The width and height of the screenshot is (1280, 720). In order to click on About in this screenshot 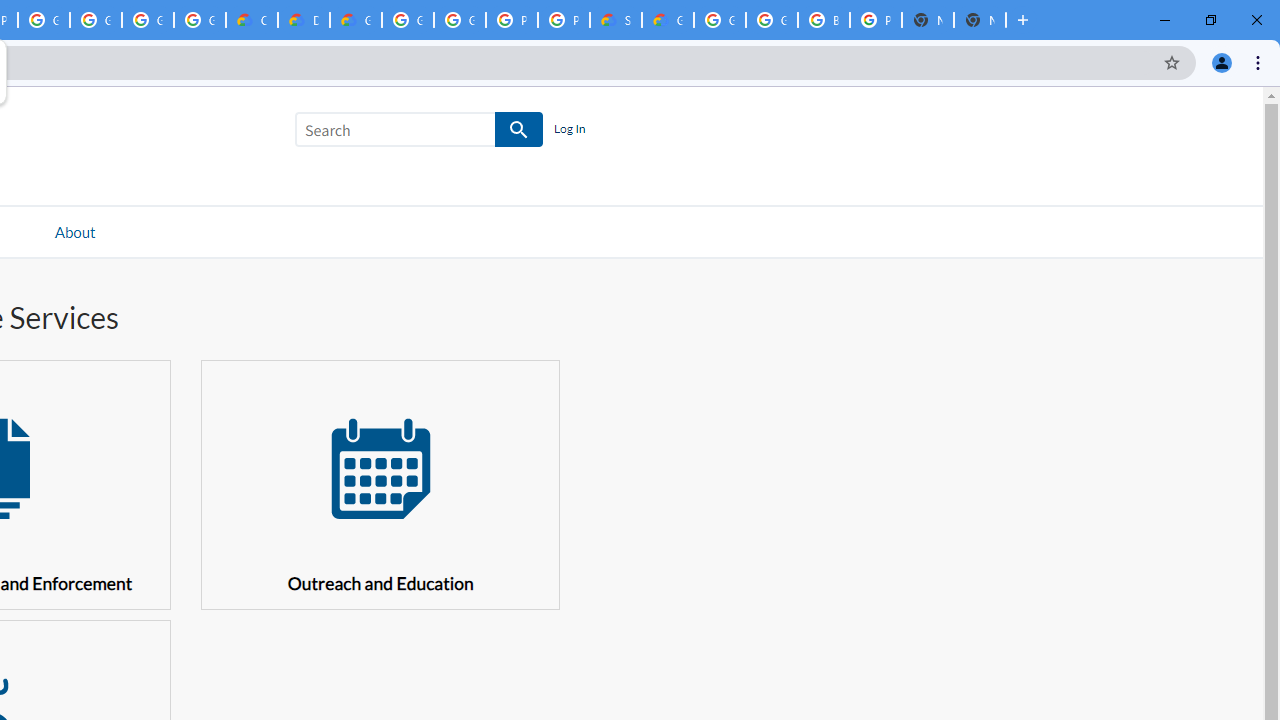, I will do `click(74, 231)`.